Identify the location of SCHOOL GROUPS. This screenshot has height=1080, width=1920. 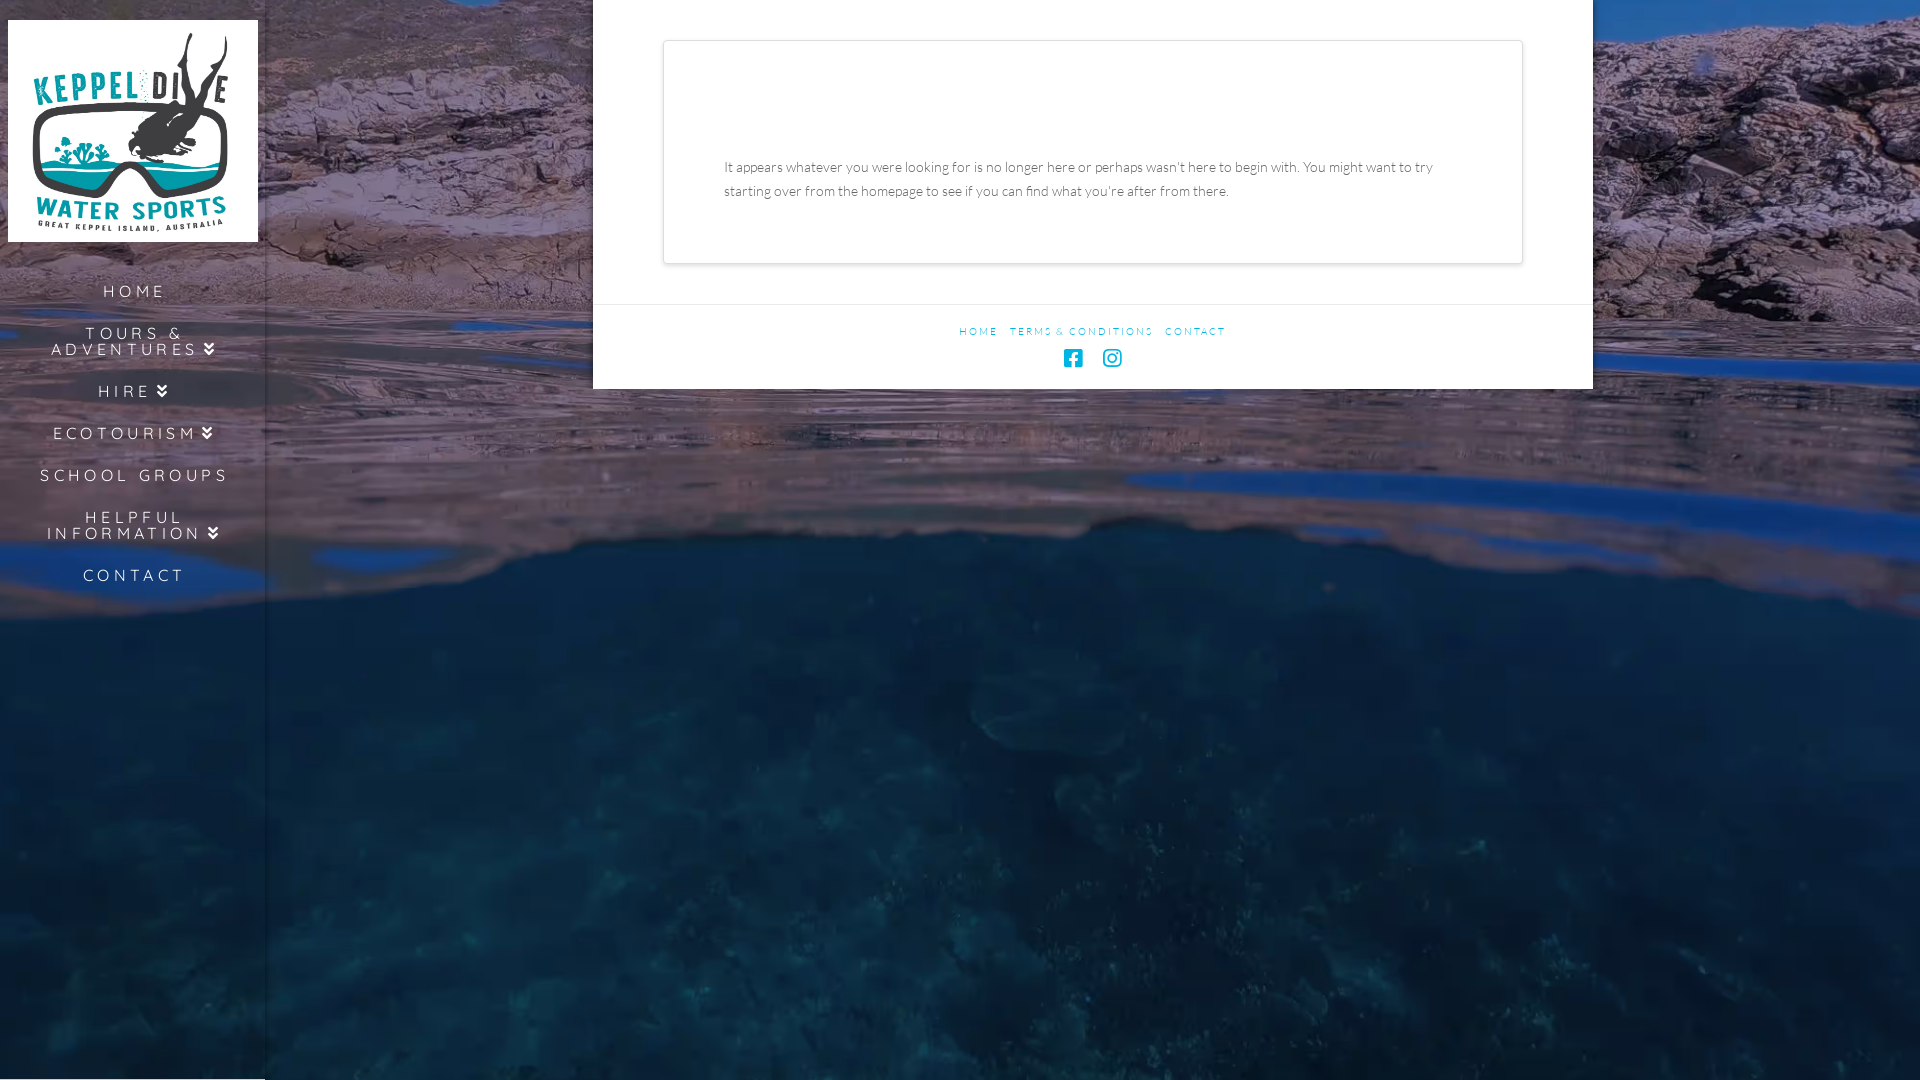
(132, 475).